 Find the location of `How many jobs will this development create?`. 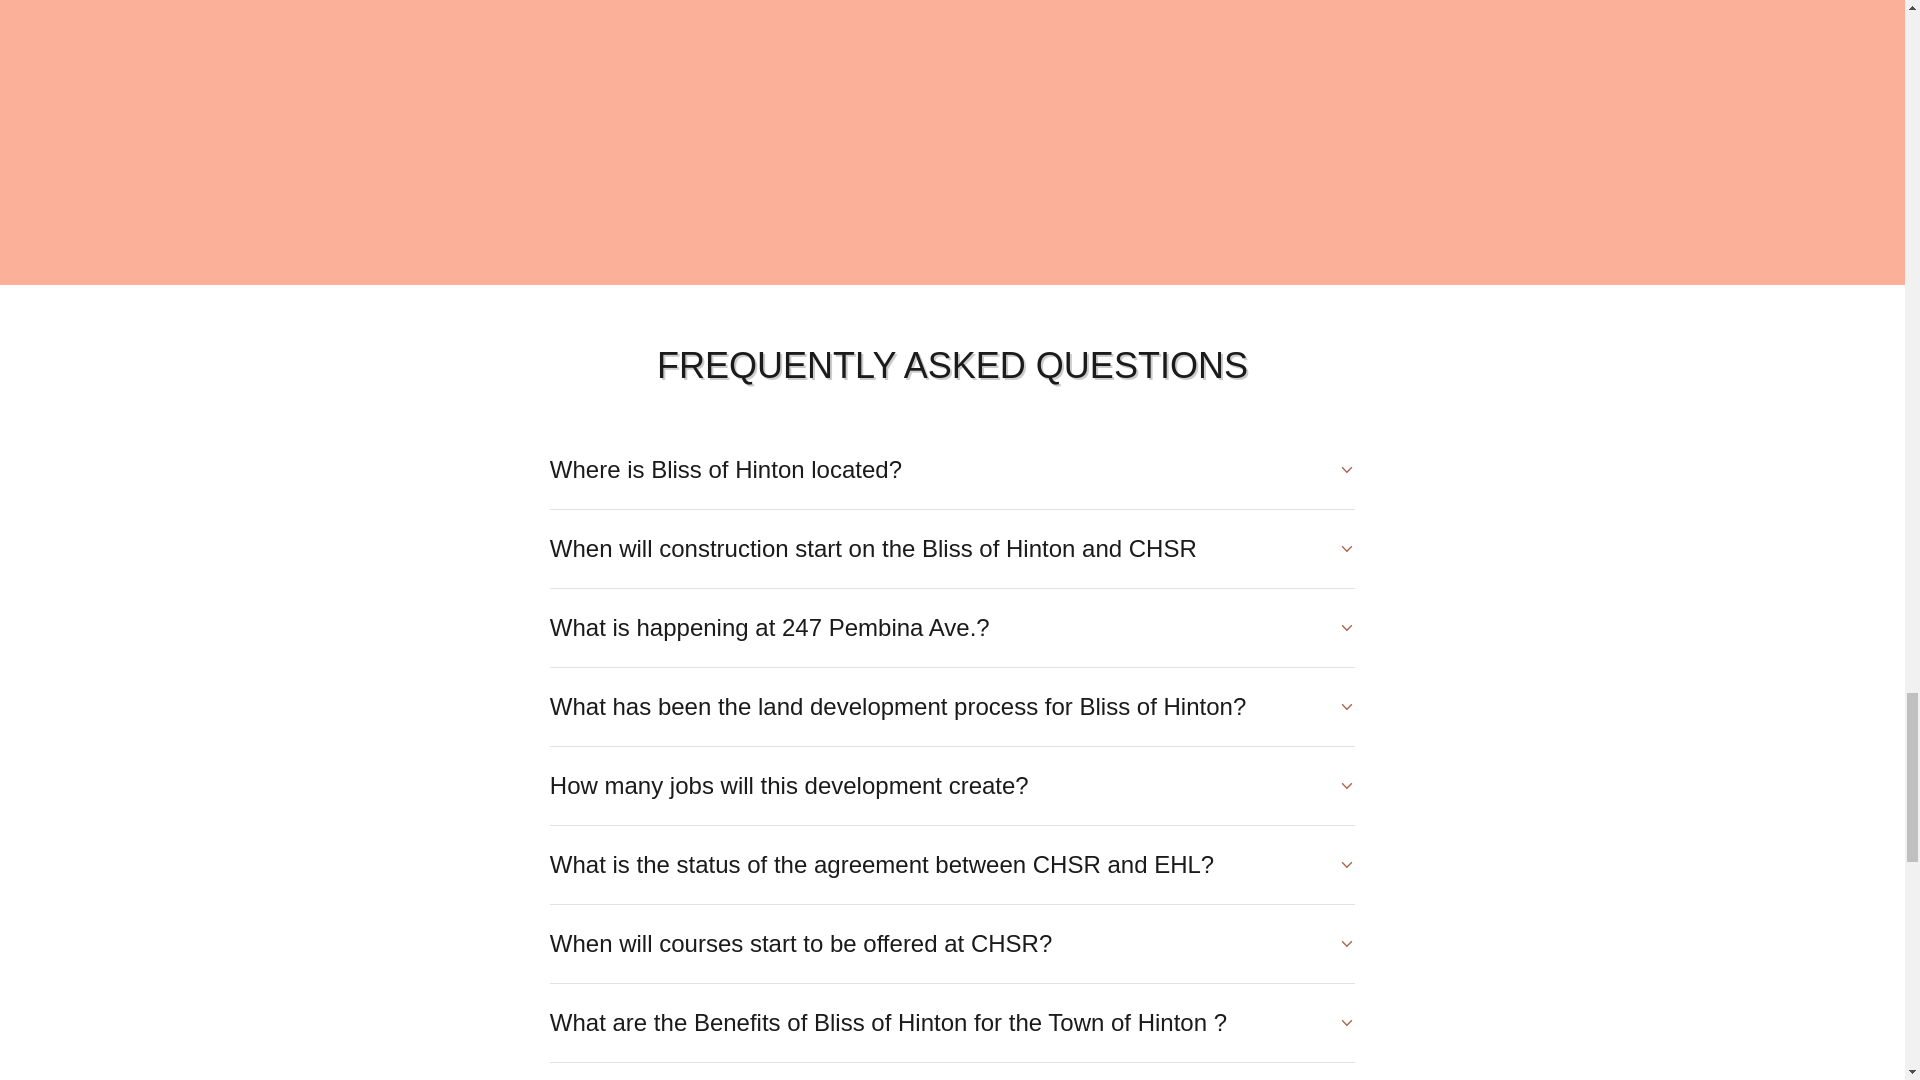

How many jobs will this development create? is located at coordinates (952, 785).